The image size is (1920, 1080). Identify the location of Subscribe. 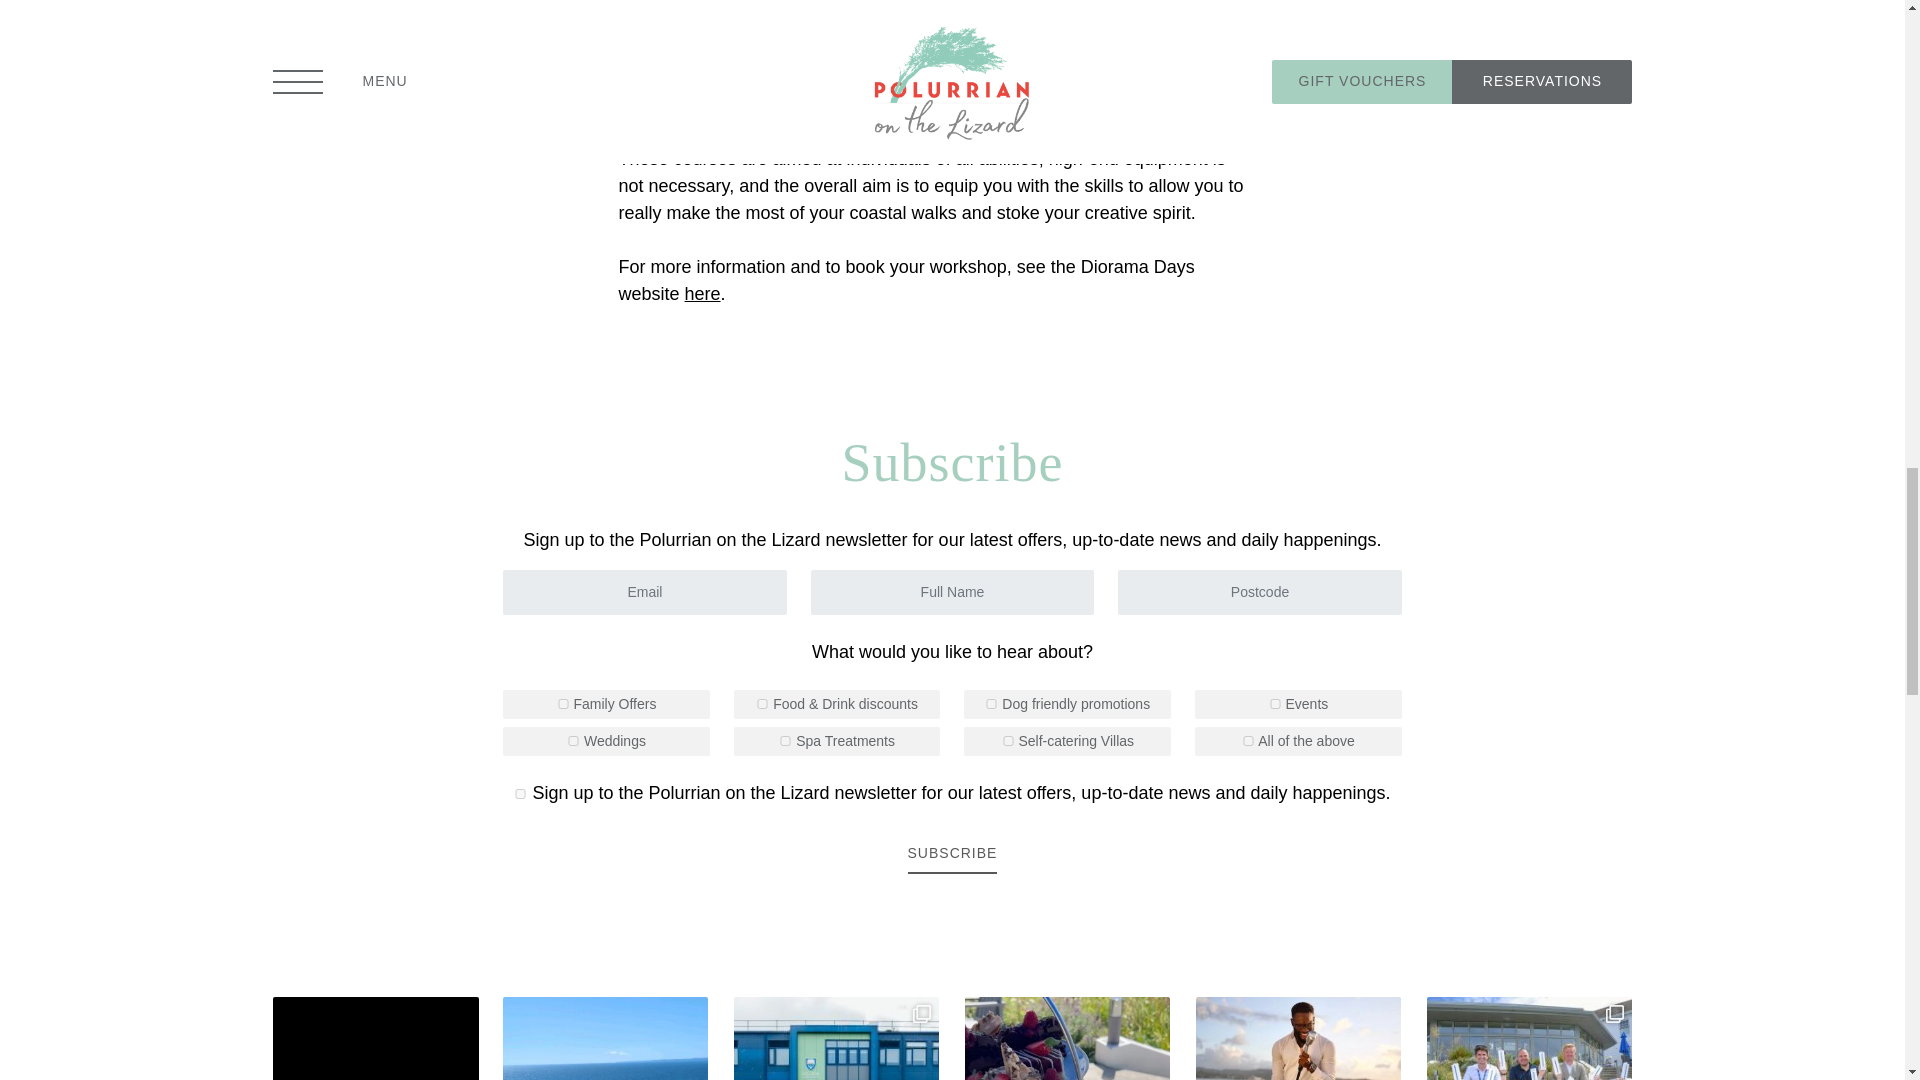
(953, 853).